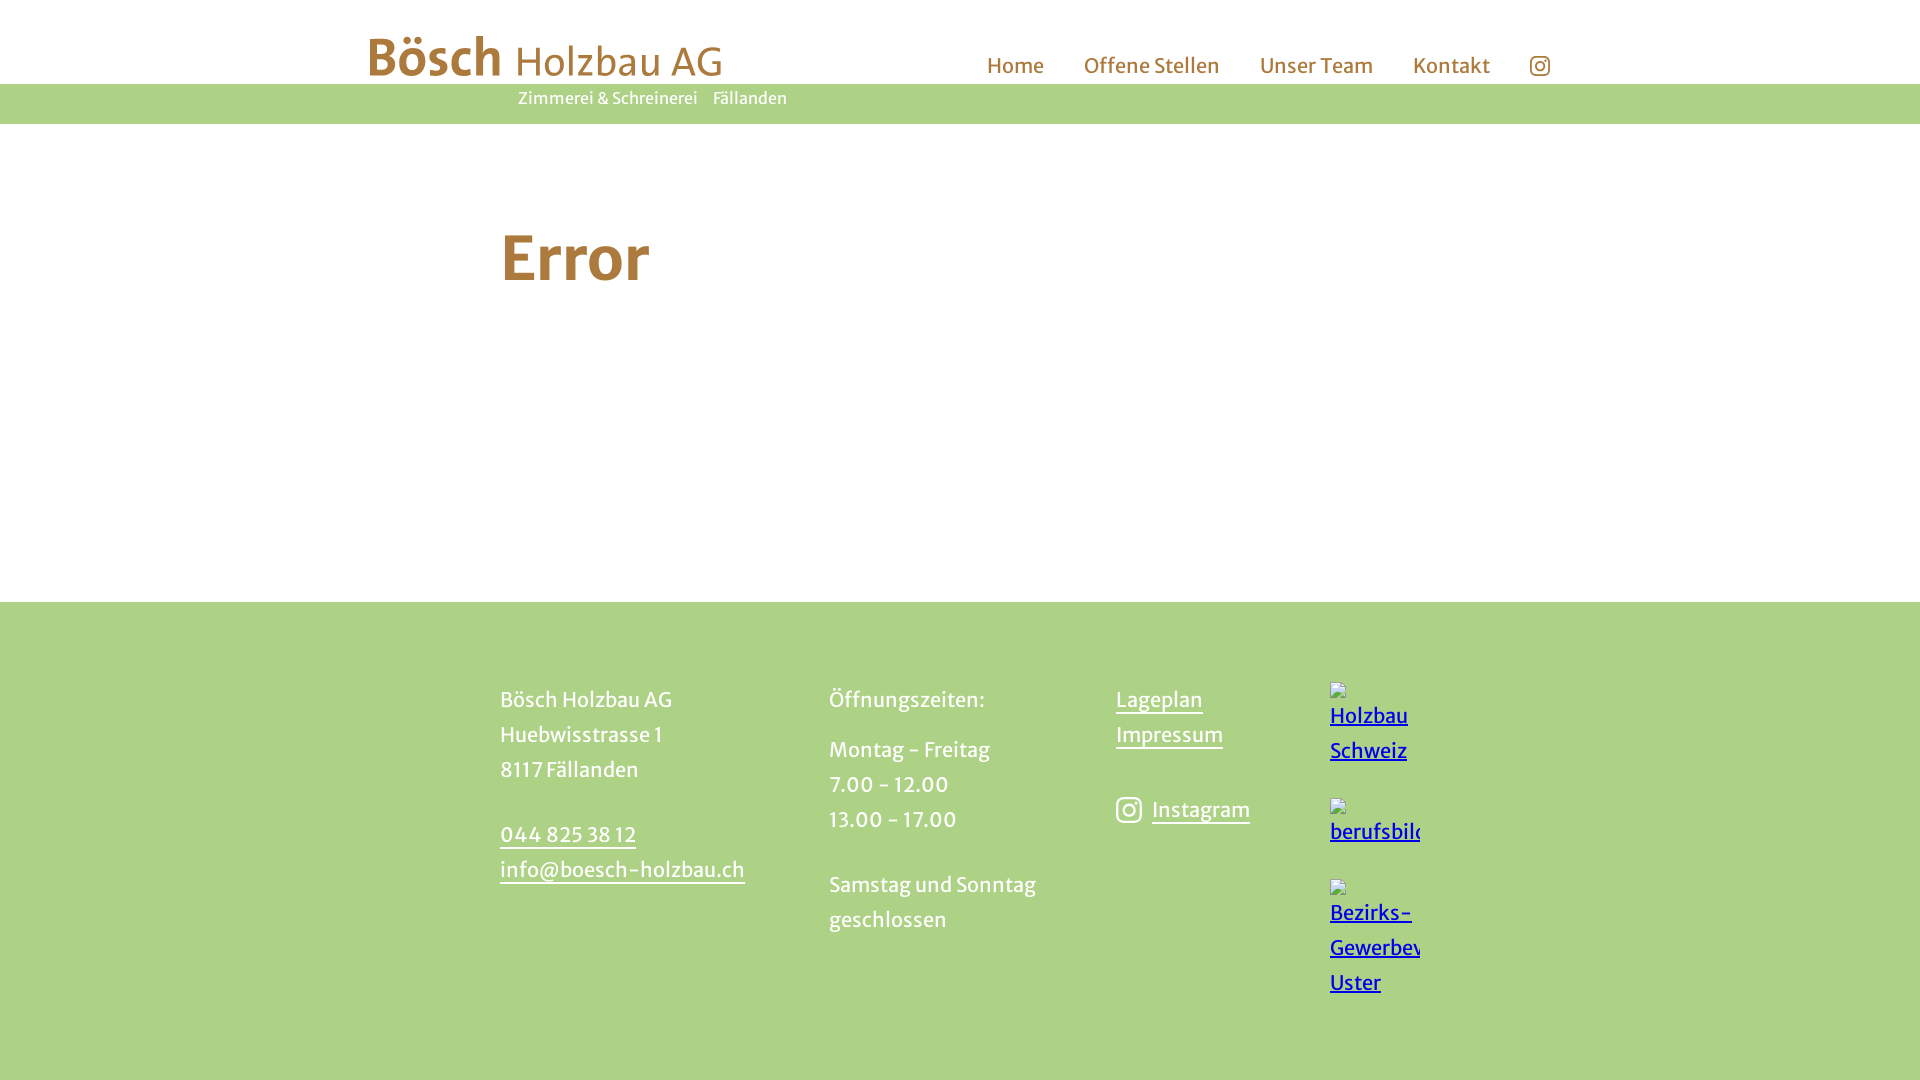 The image size is (1920, 1080). I want to click on Impressum, so click(1170, 734).